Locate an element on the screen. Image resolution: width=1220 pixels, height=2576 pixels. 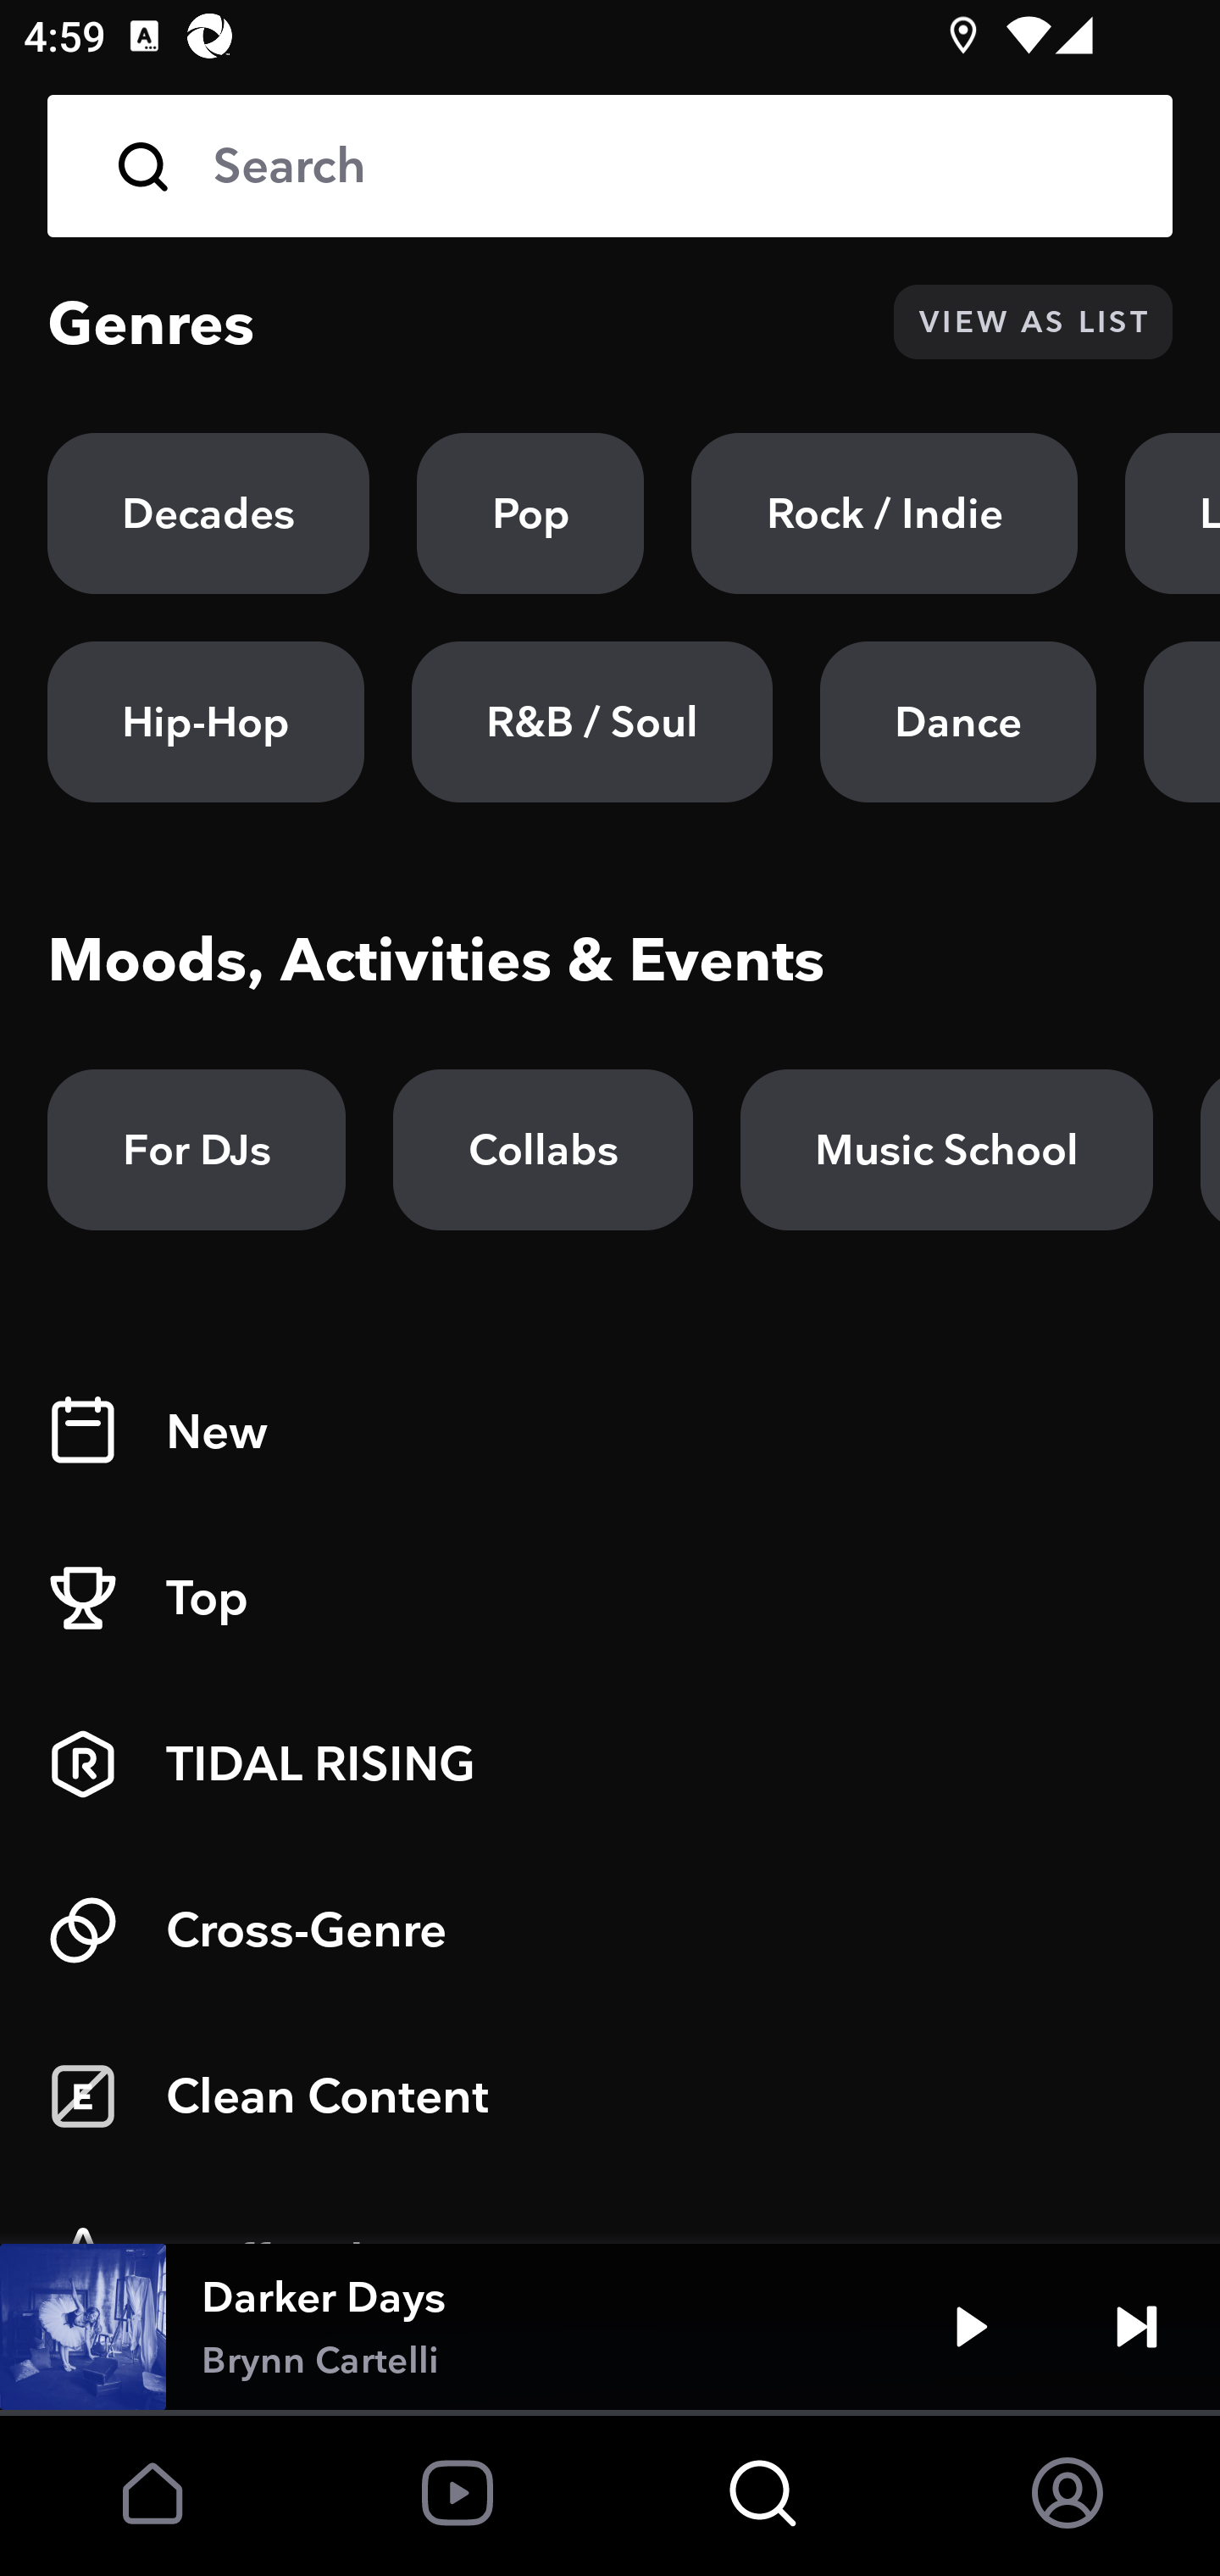
Music School is located at coordinates (946, 1150).